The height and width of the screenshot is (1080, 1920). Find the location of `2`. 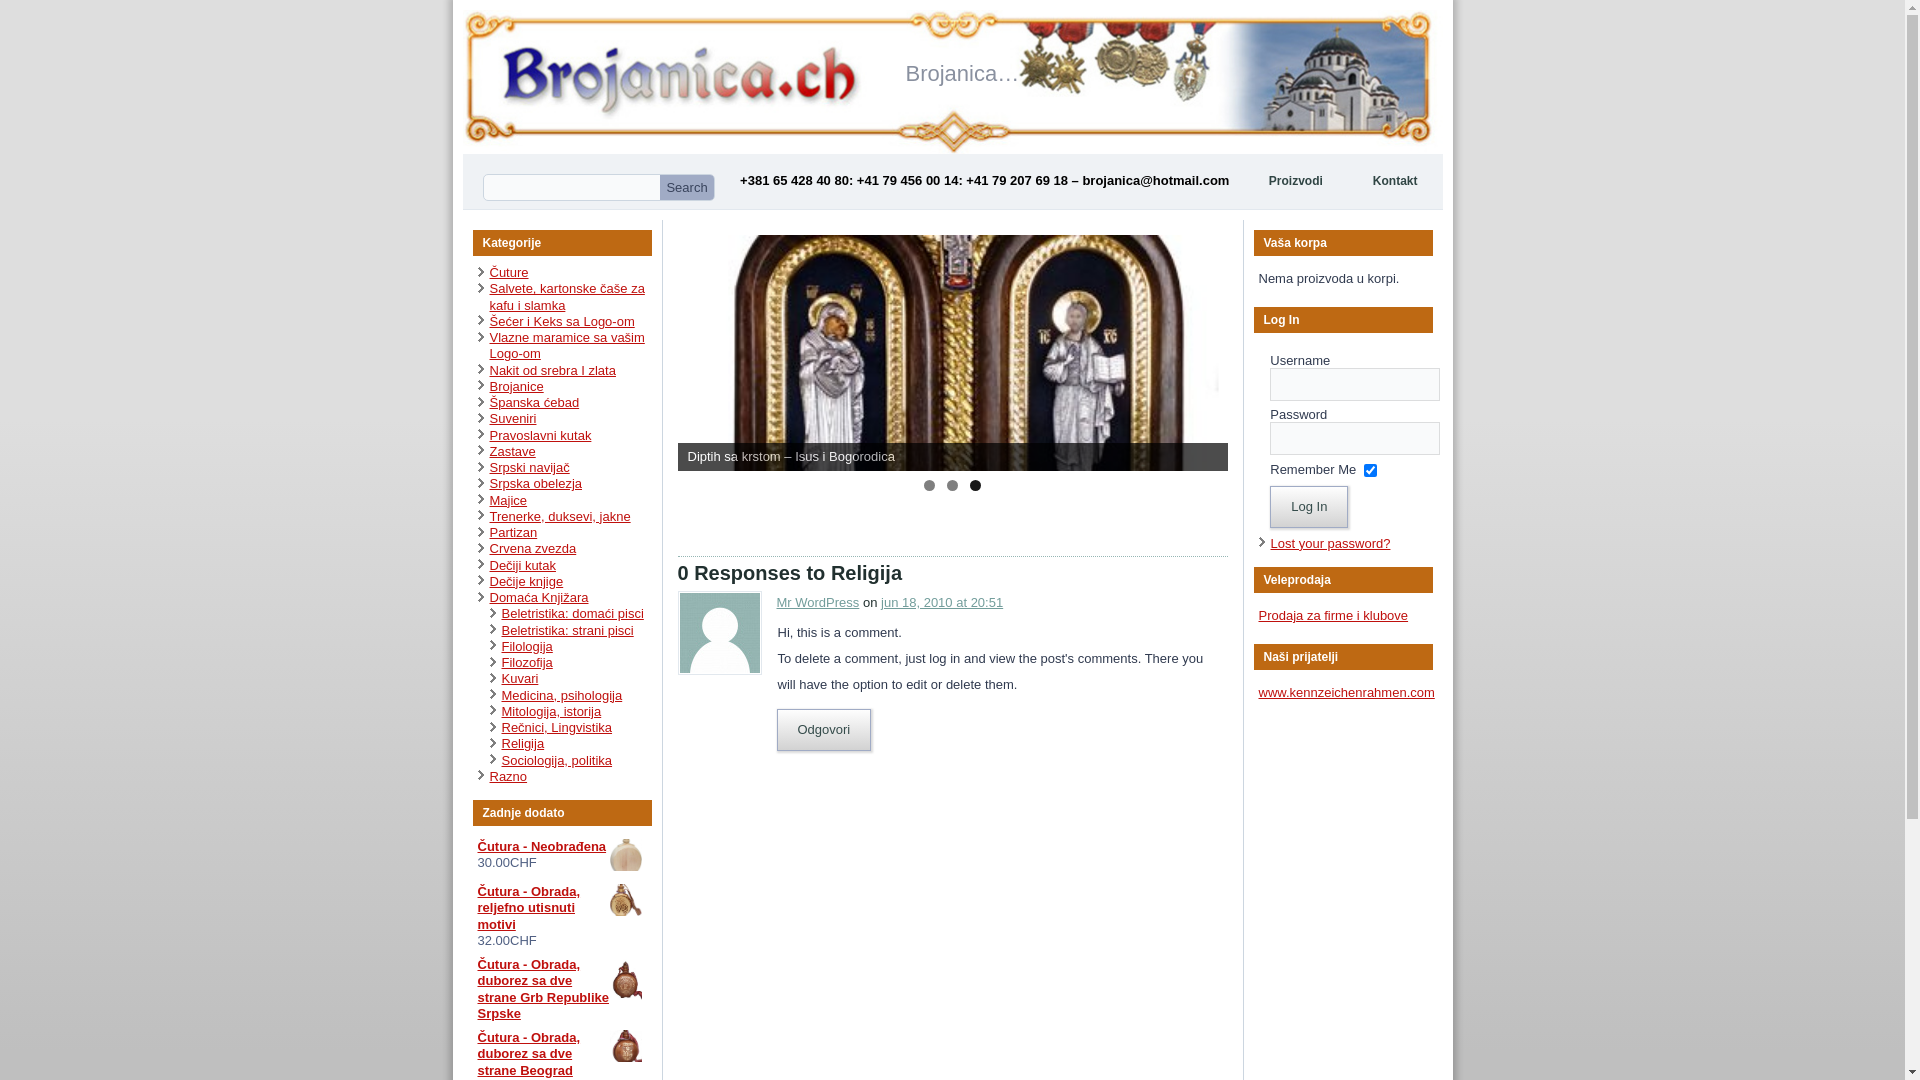

2 is located at coordinates (952, 486).